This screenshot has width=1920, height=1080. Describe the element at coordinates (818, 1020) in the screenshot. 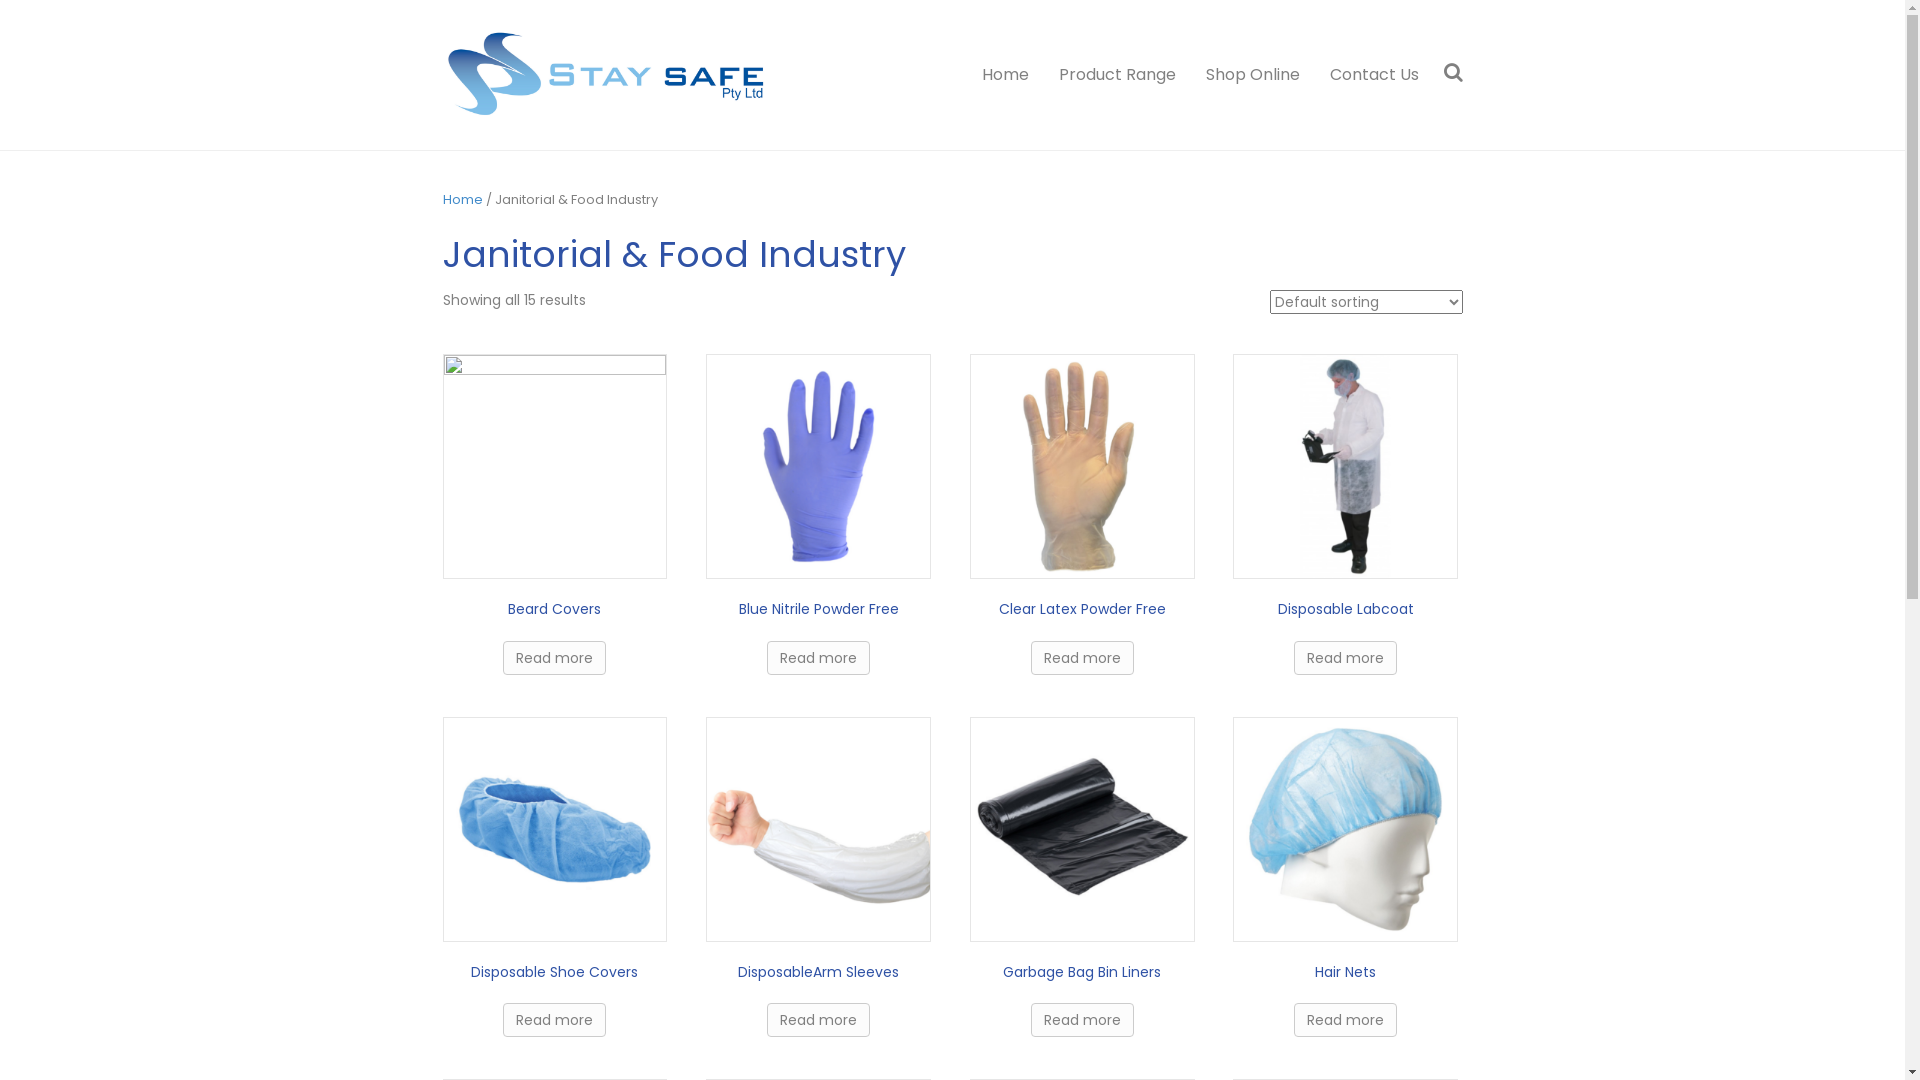

I see `Read more` at that location.